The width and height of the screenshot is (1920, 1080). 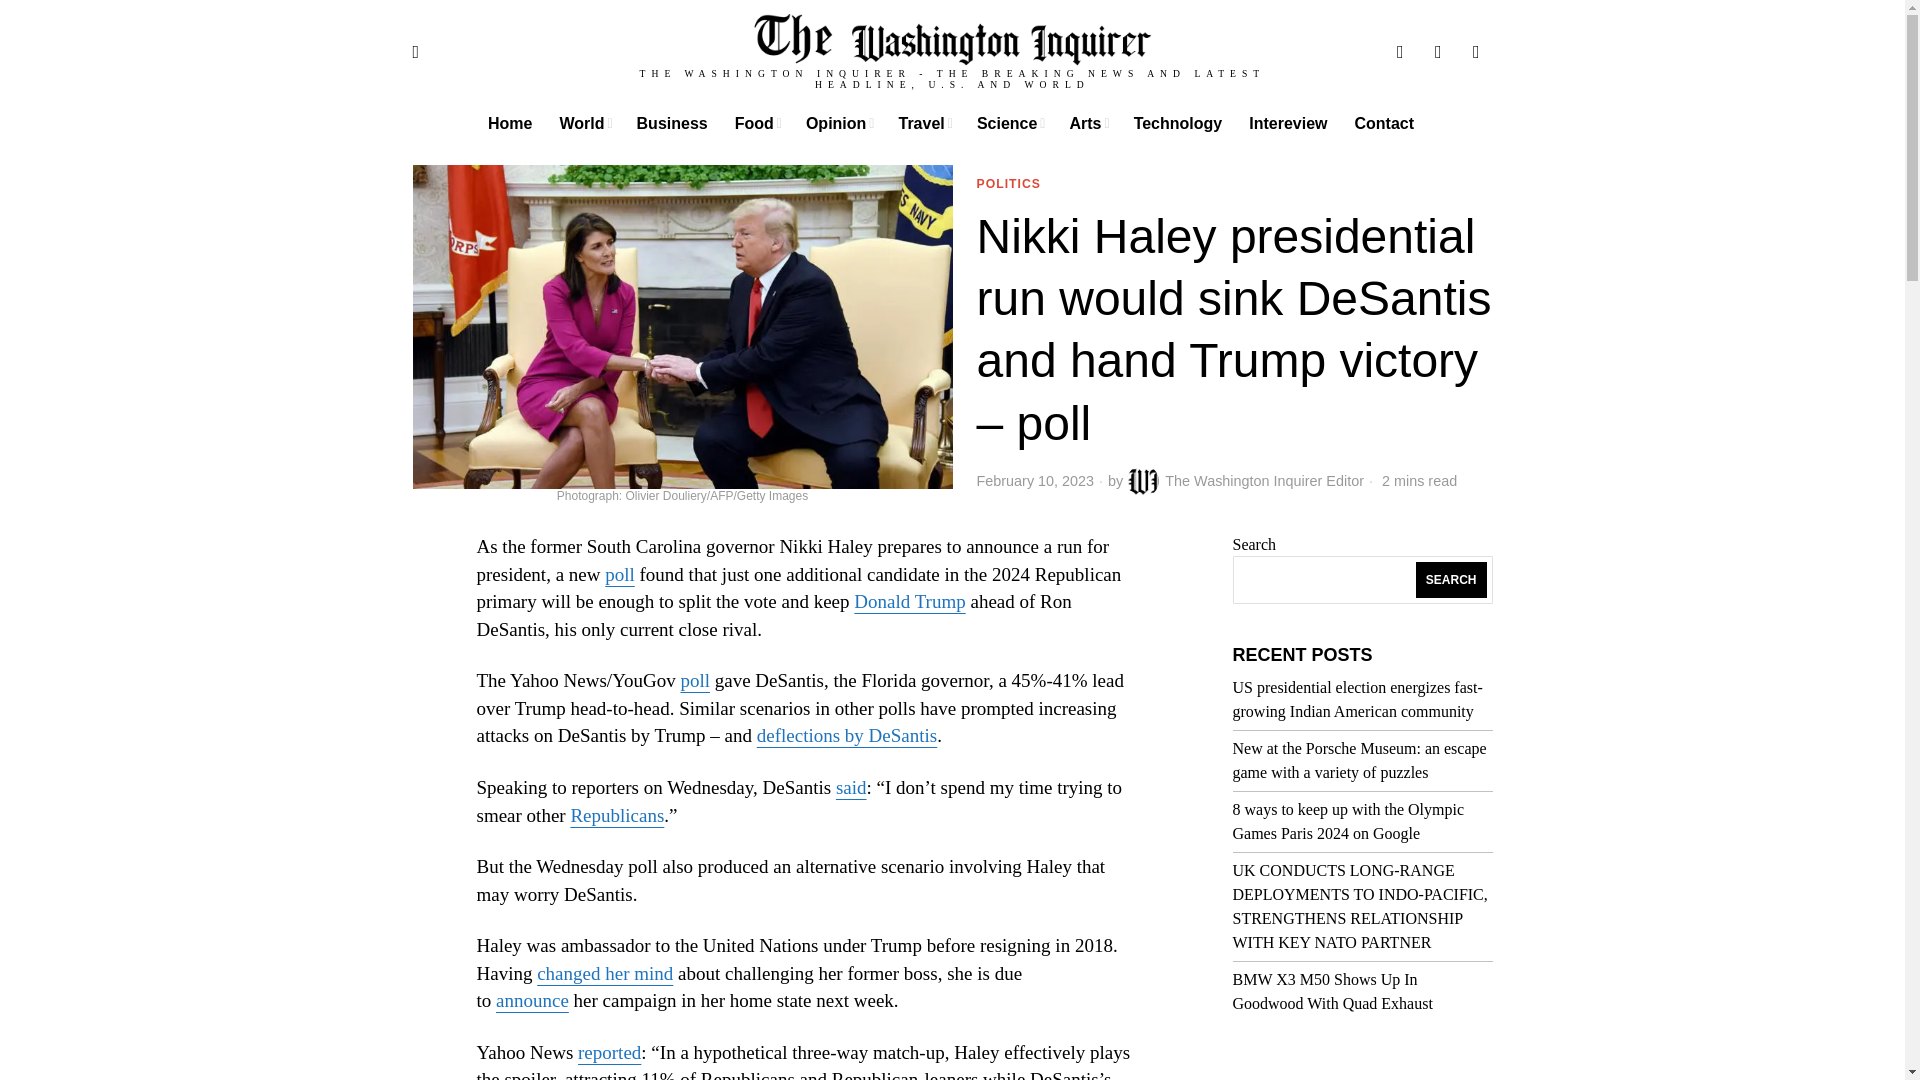 I want to click on Food, so click(x=758, y=123).